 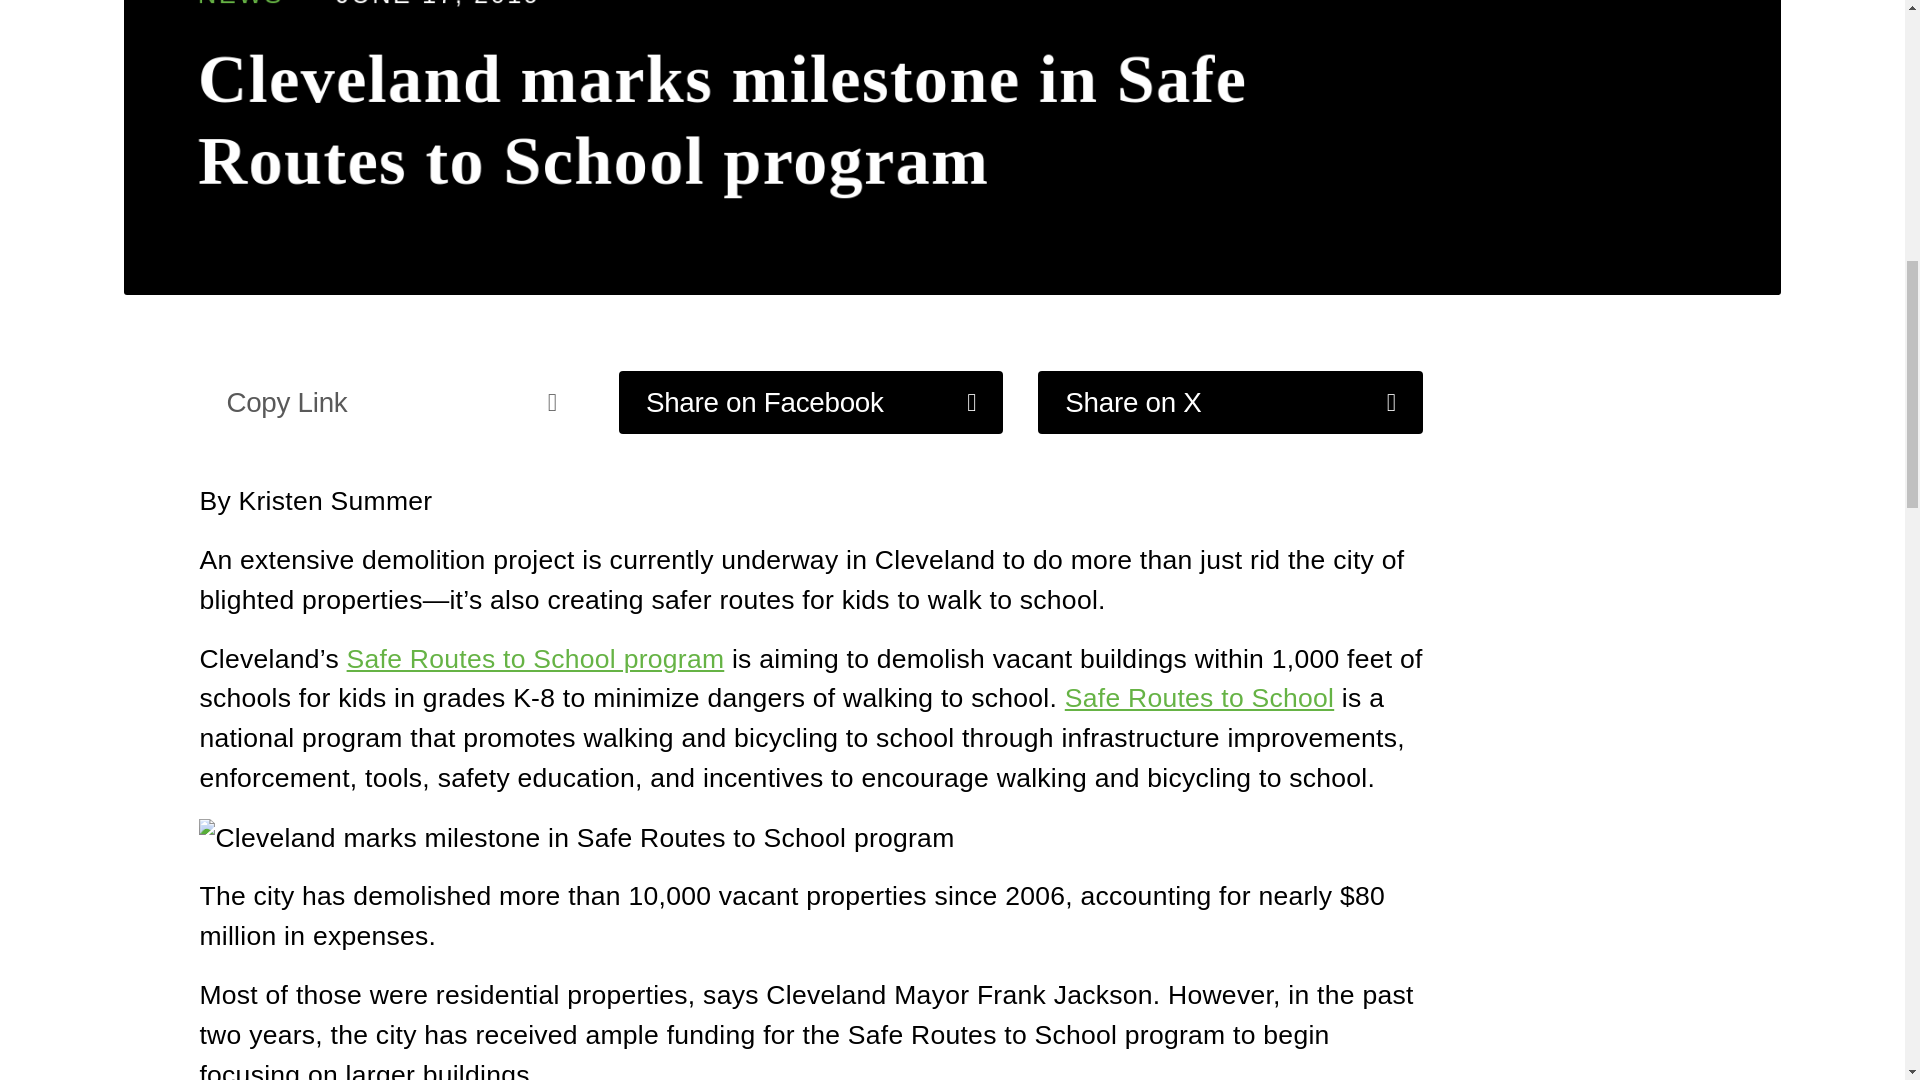 What do you see at coordinates (1200, 697) in the screenshot?
I see `Safe Routes to School` at bounding box center [1200, 697].